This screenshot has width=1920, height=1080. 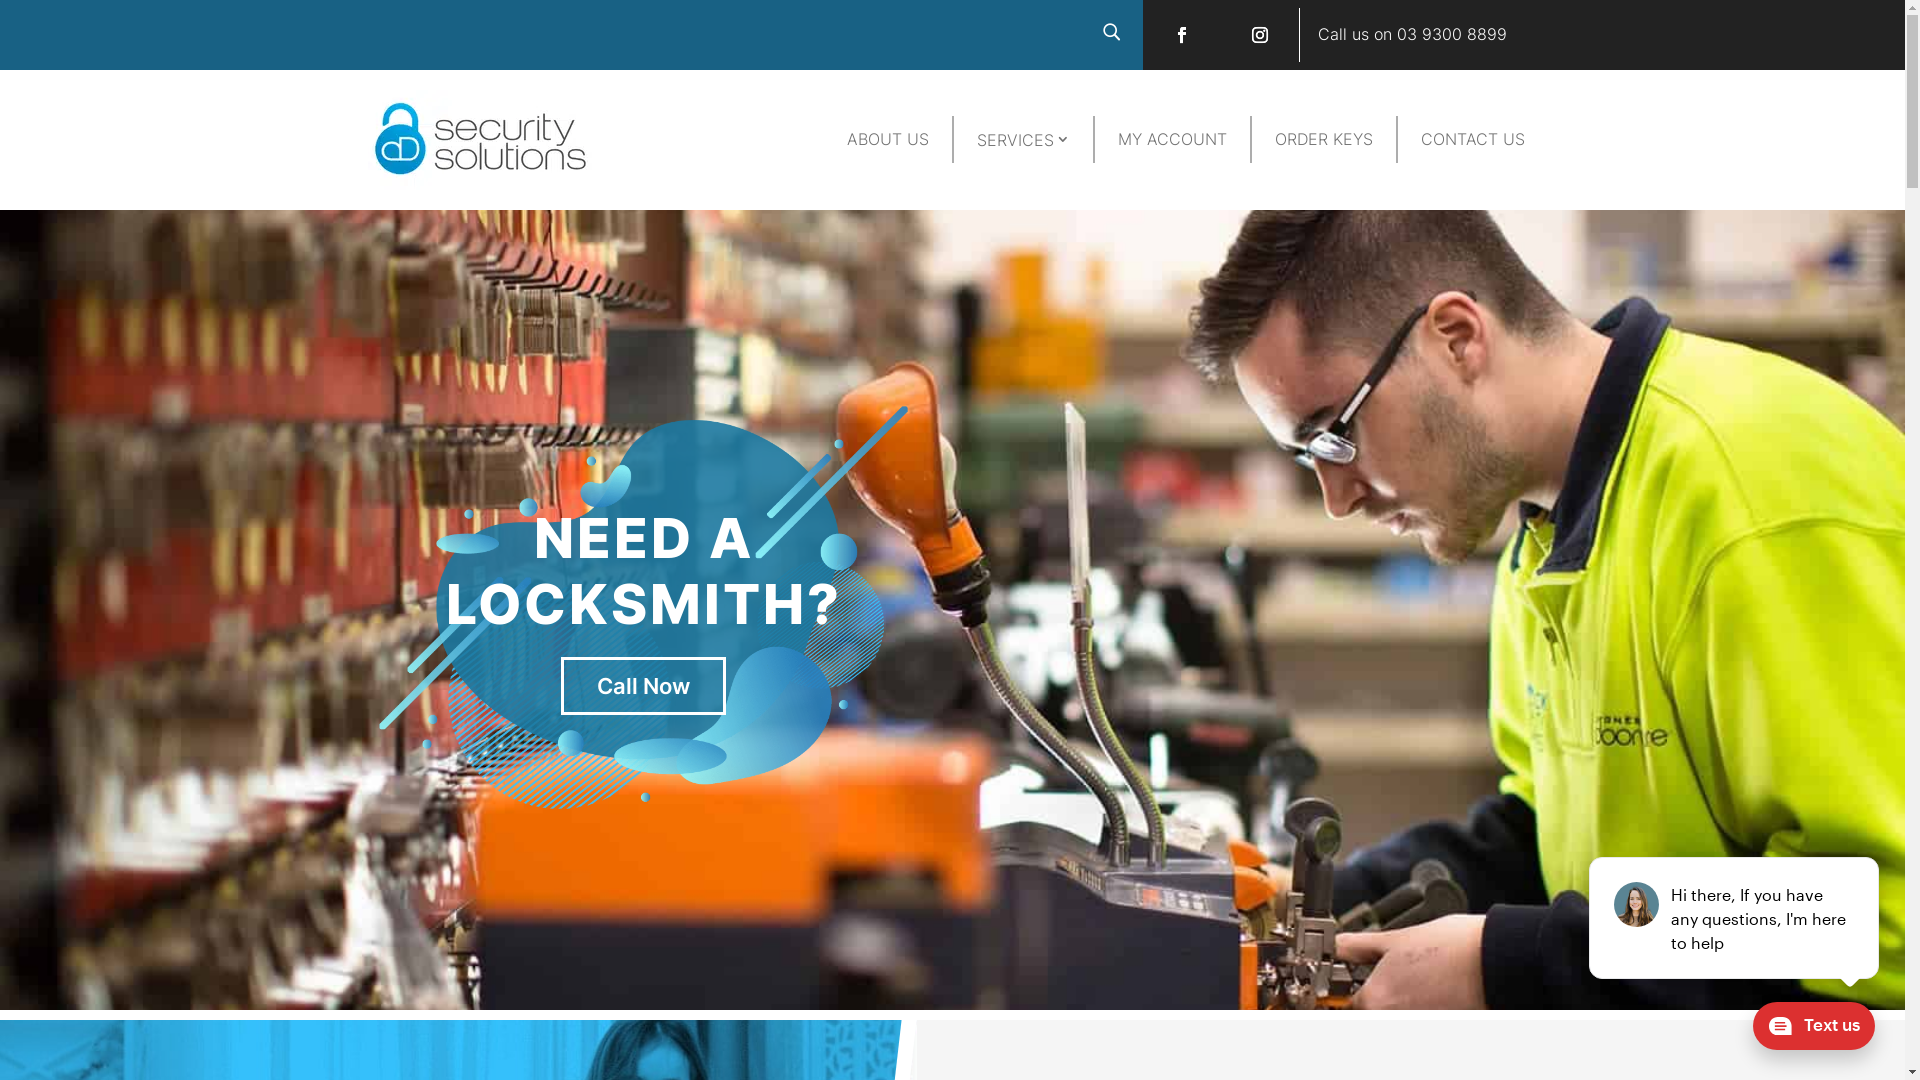 What do you see at coordinates (481, 184) in the screenshot?
I see `ddss-website-final-3` at bounding box center [481, 184].